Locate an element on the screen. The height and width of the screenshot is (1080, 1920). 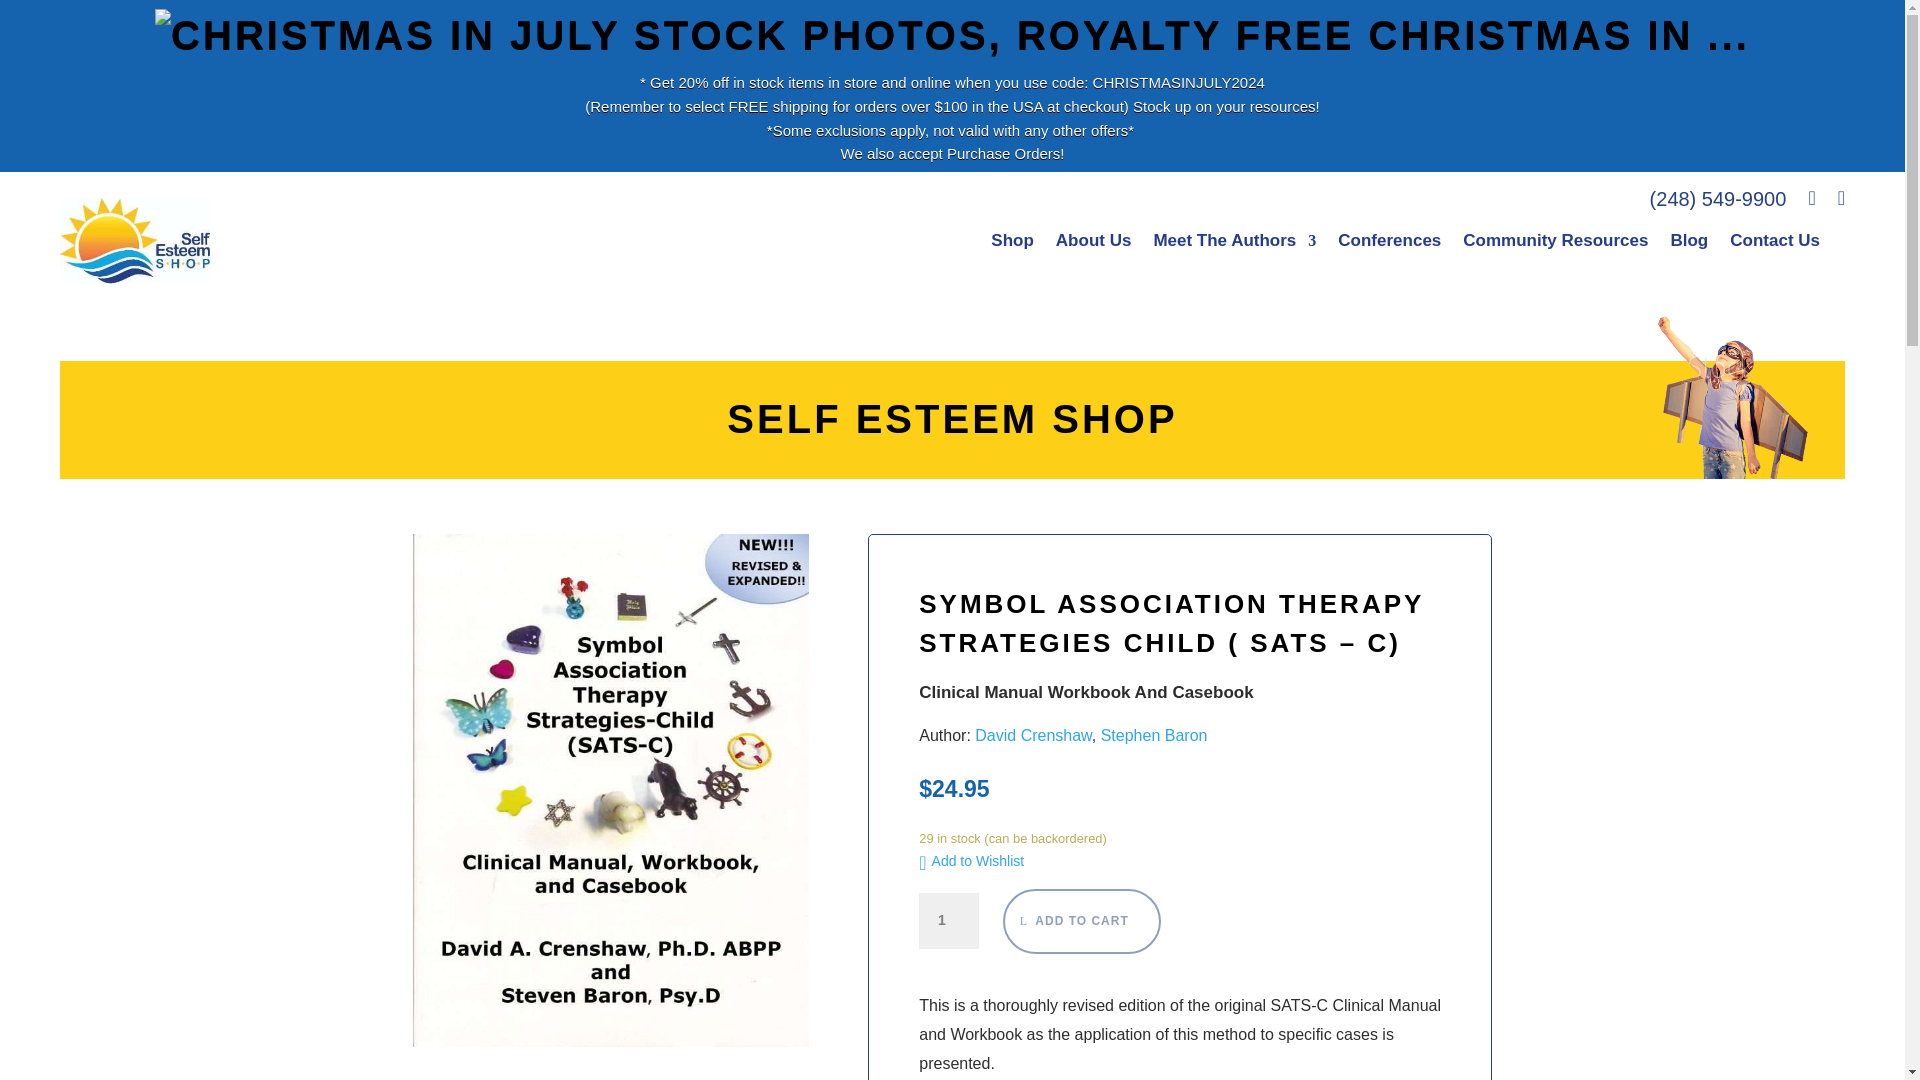
Conferences is located at coordinates (1390, 240).